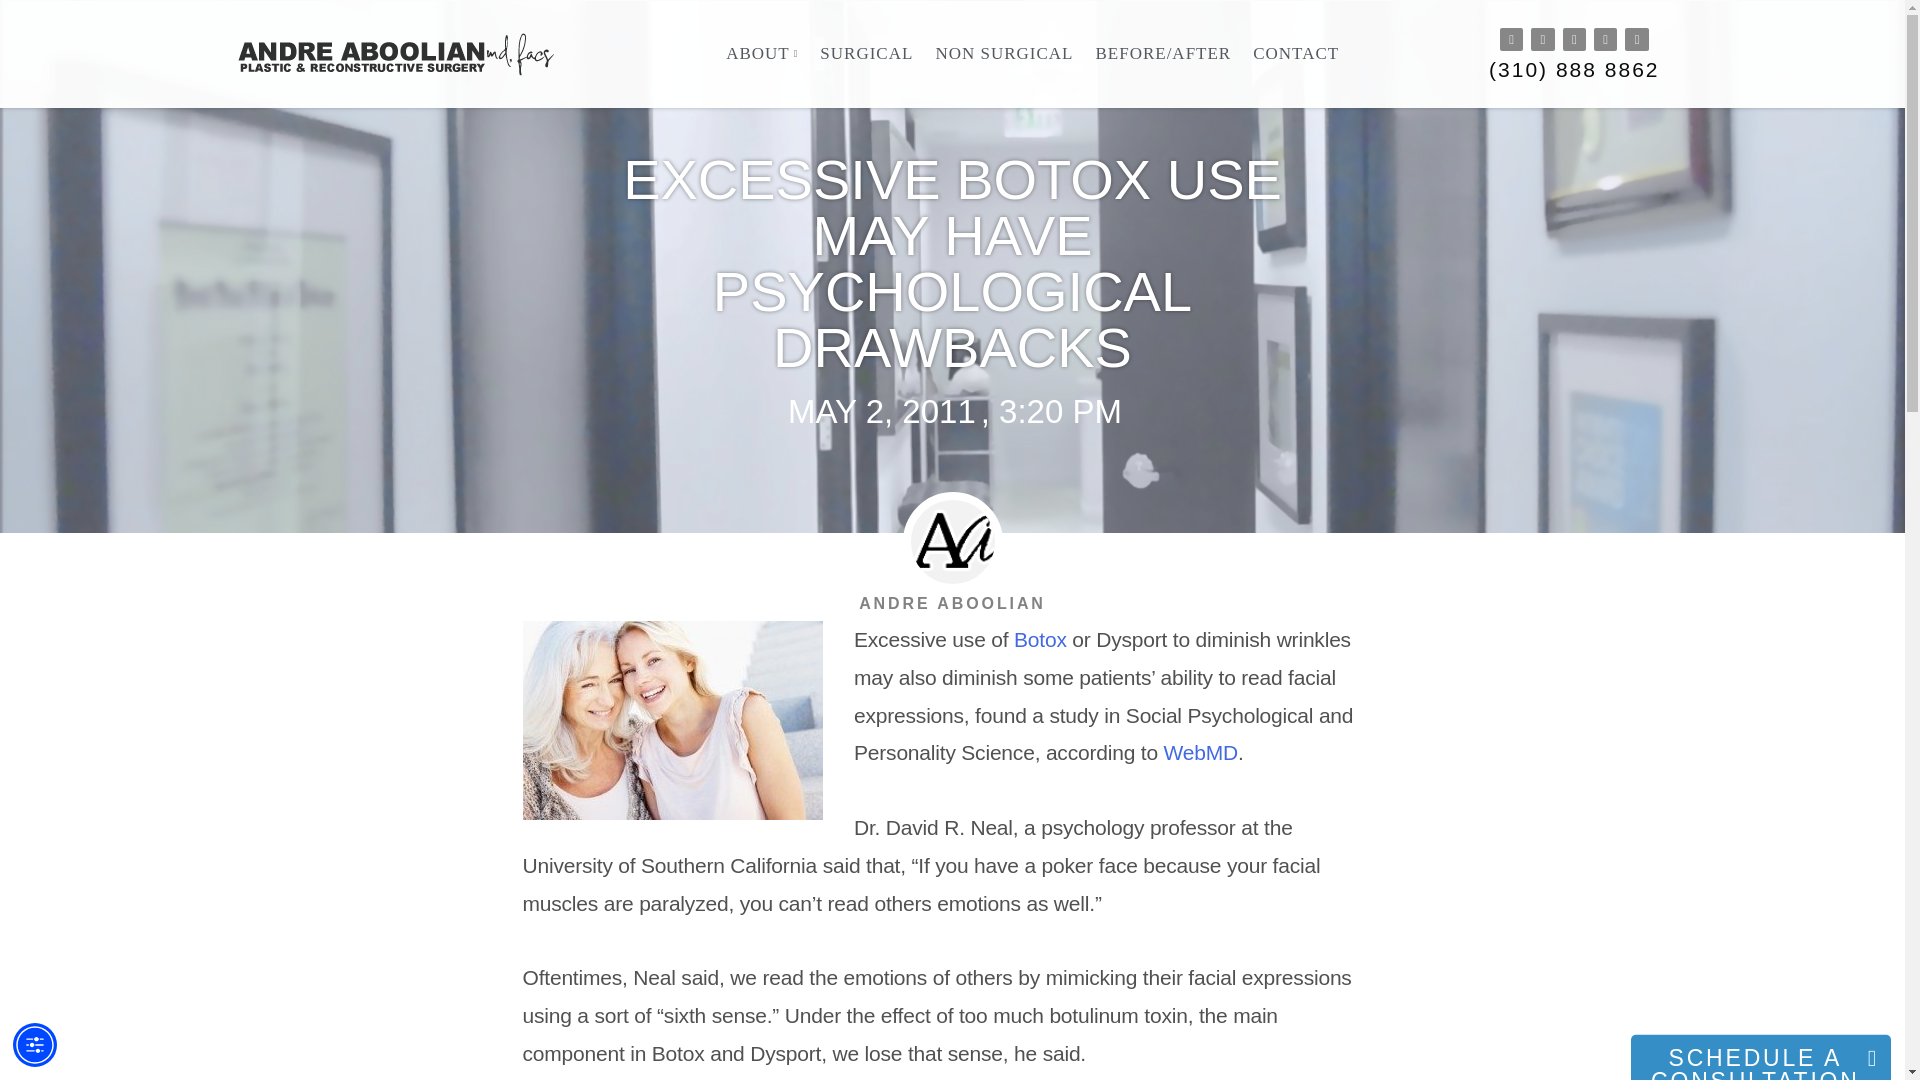 The width and height of the screenshot is (1920, 1080). I want to click on SURGICAL, so click(866, 54).